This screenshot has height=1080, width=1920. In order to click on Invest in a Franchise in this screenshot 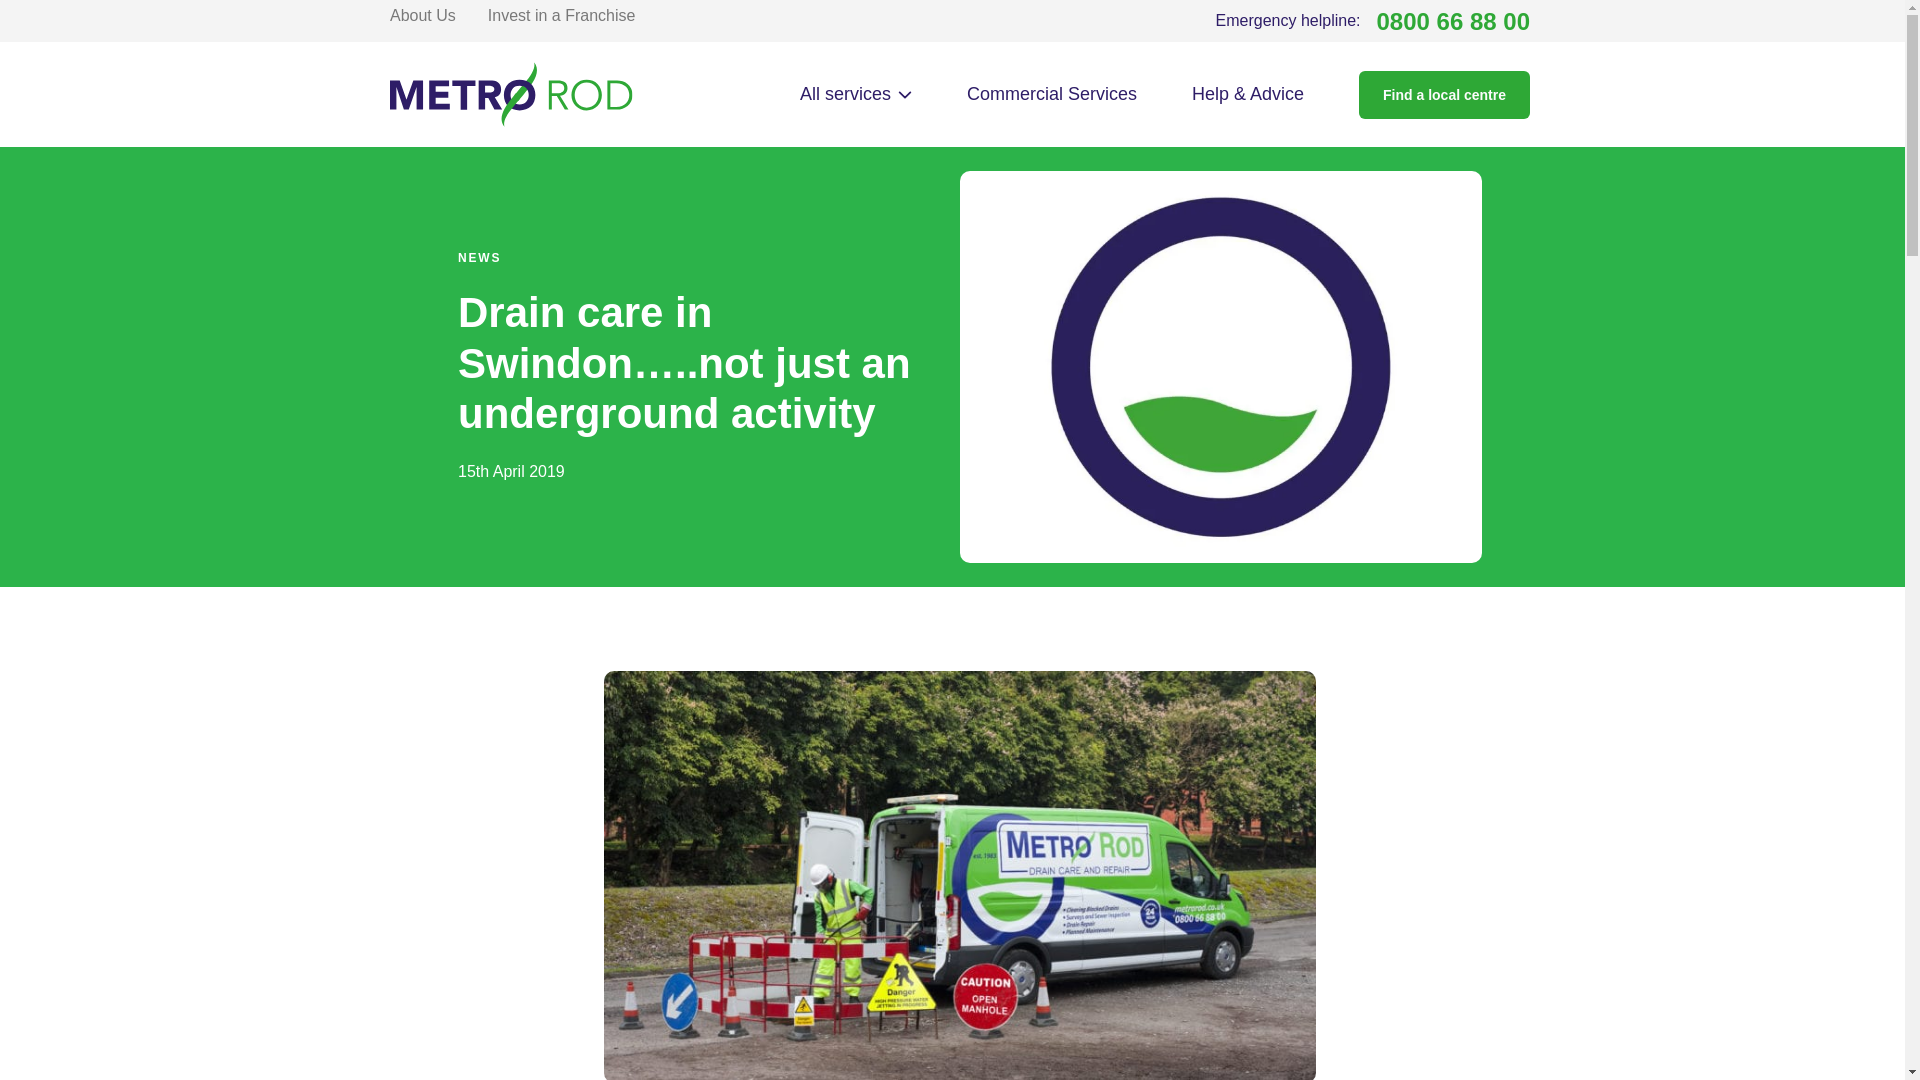, I will do `click(1372, 21)`.